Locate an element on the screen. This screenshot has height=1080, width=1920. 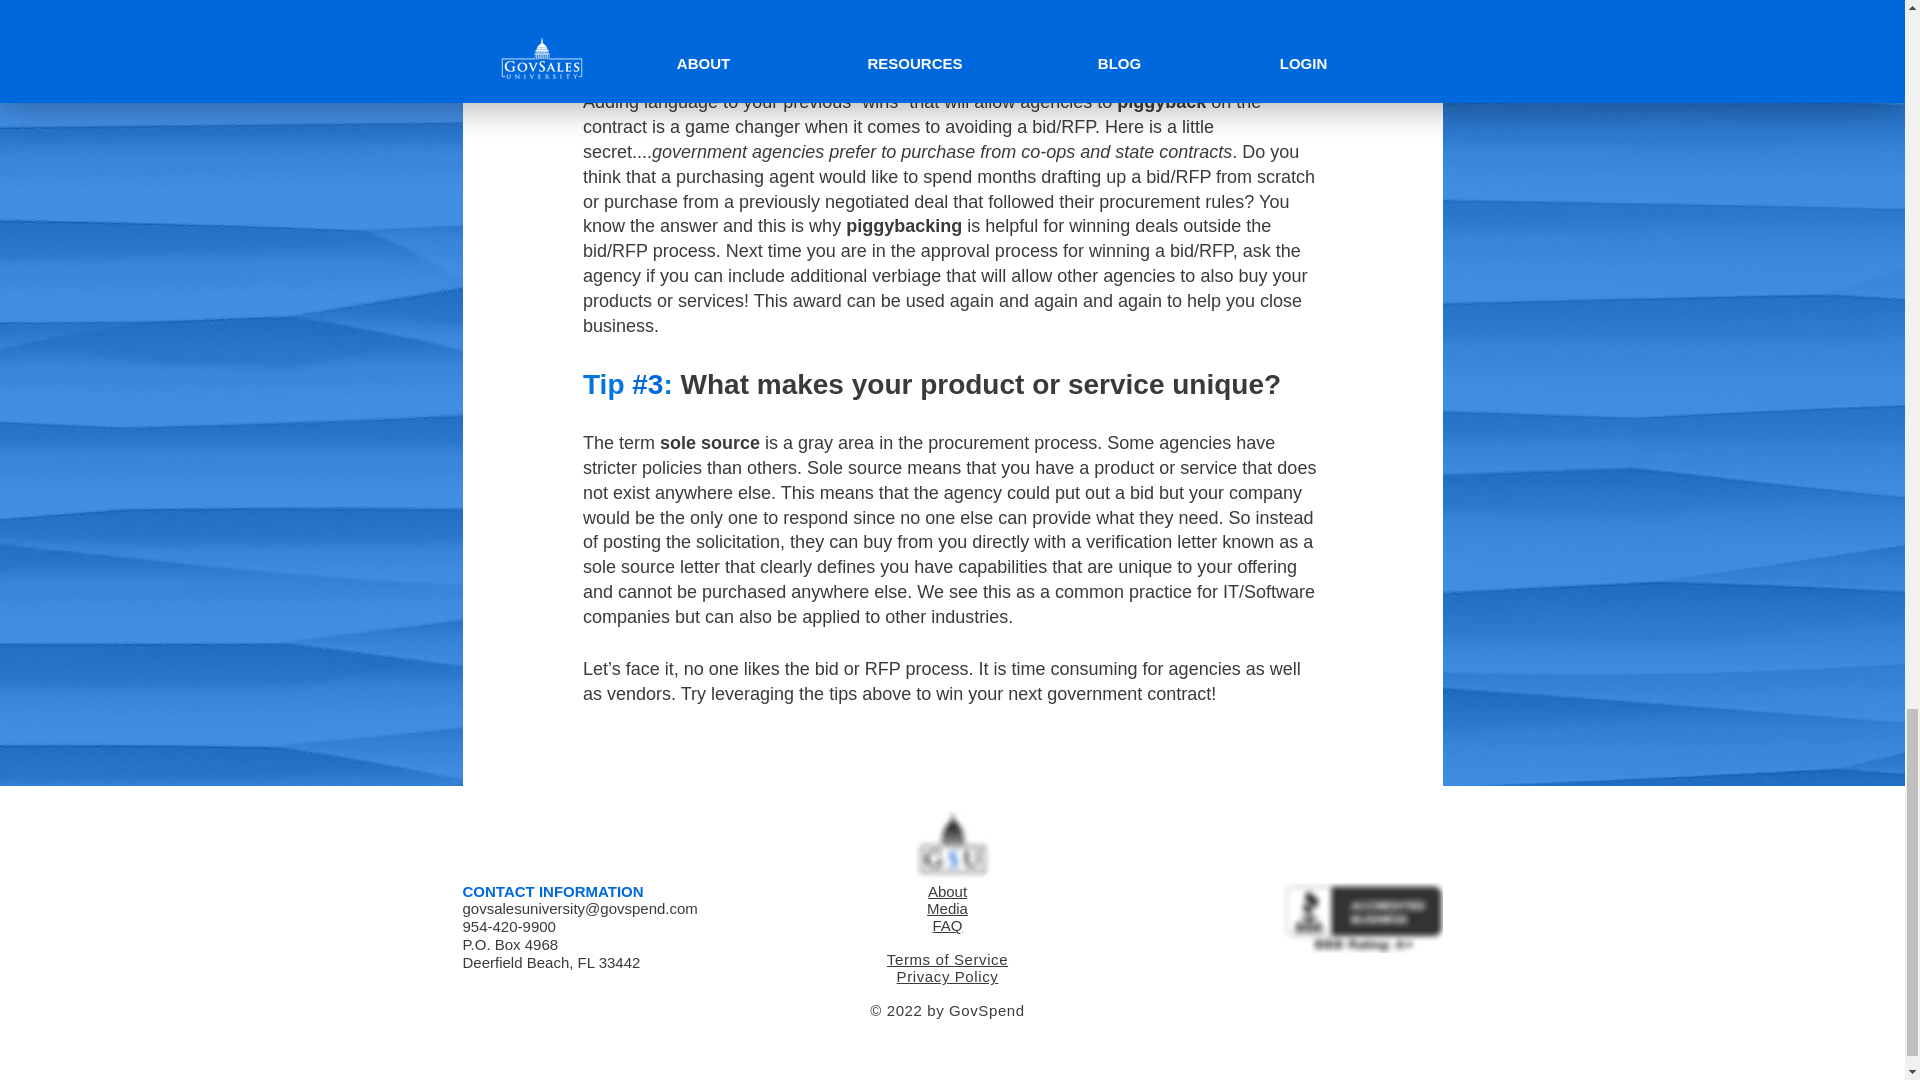
Media is located at coordinates (947, 908).